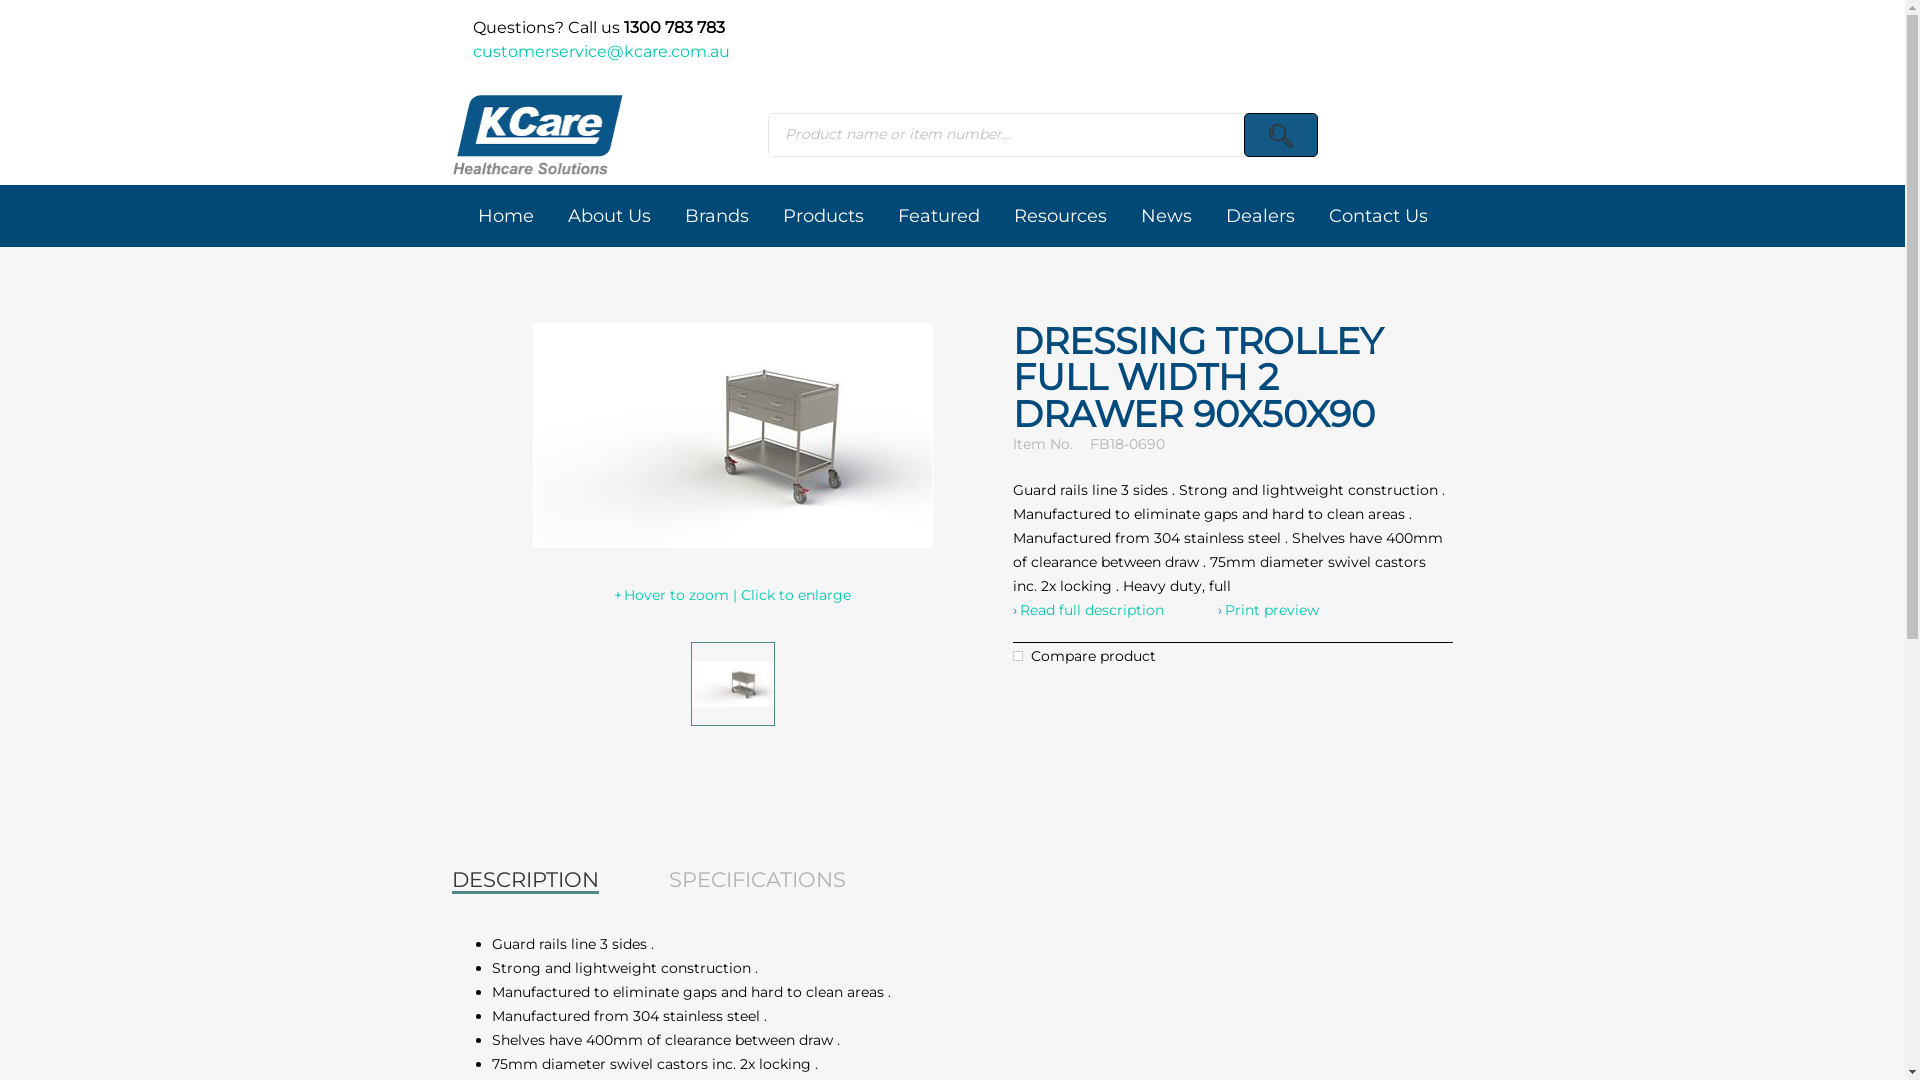 The width and height of the screenshot is (1920, 1080). What do you see at coordinates (1281, 135) in the screenshot?
I see `Search products` at bounding box center [1281, 135].